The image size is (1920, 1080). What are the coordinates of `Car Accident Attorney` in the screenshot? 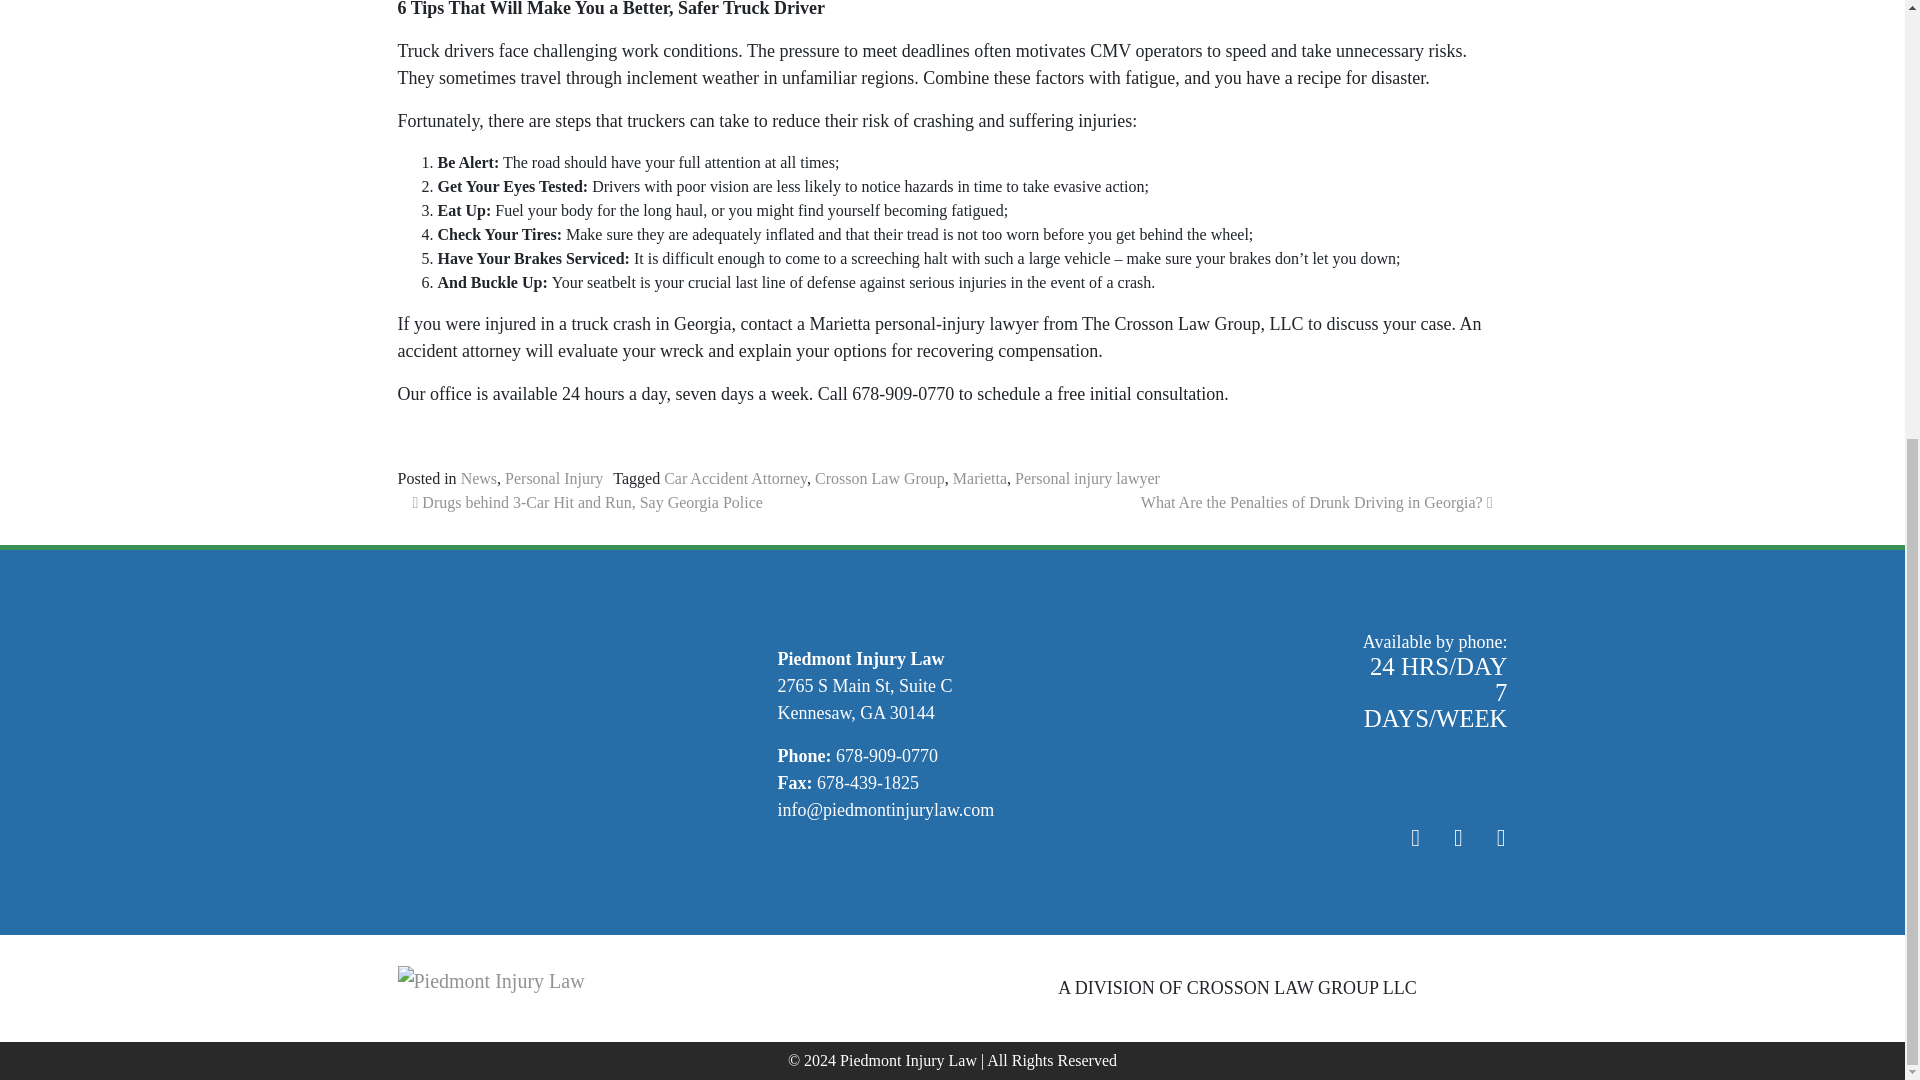 It's located at (735, 478).